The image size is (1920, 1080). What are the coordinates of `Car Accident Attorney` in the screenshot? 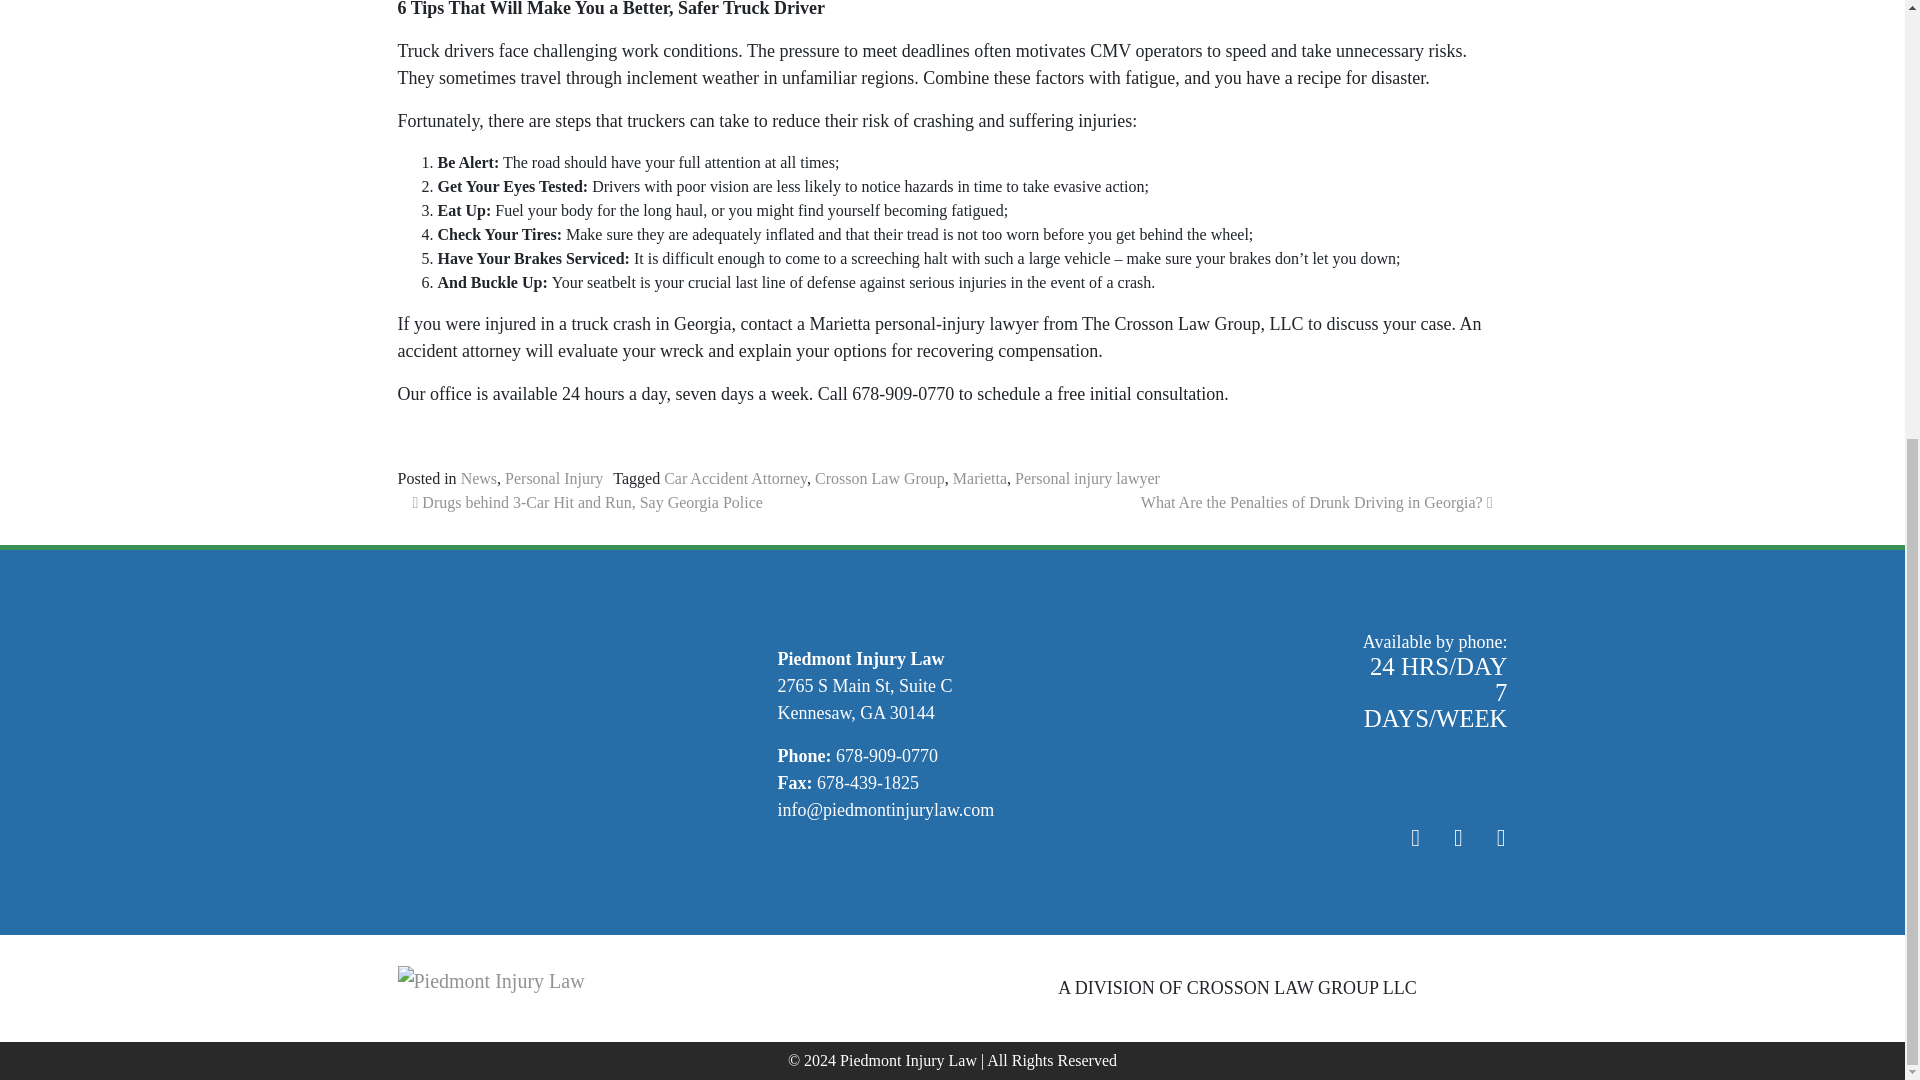 It's located at (735, 478).